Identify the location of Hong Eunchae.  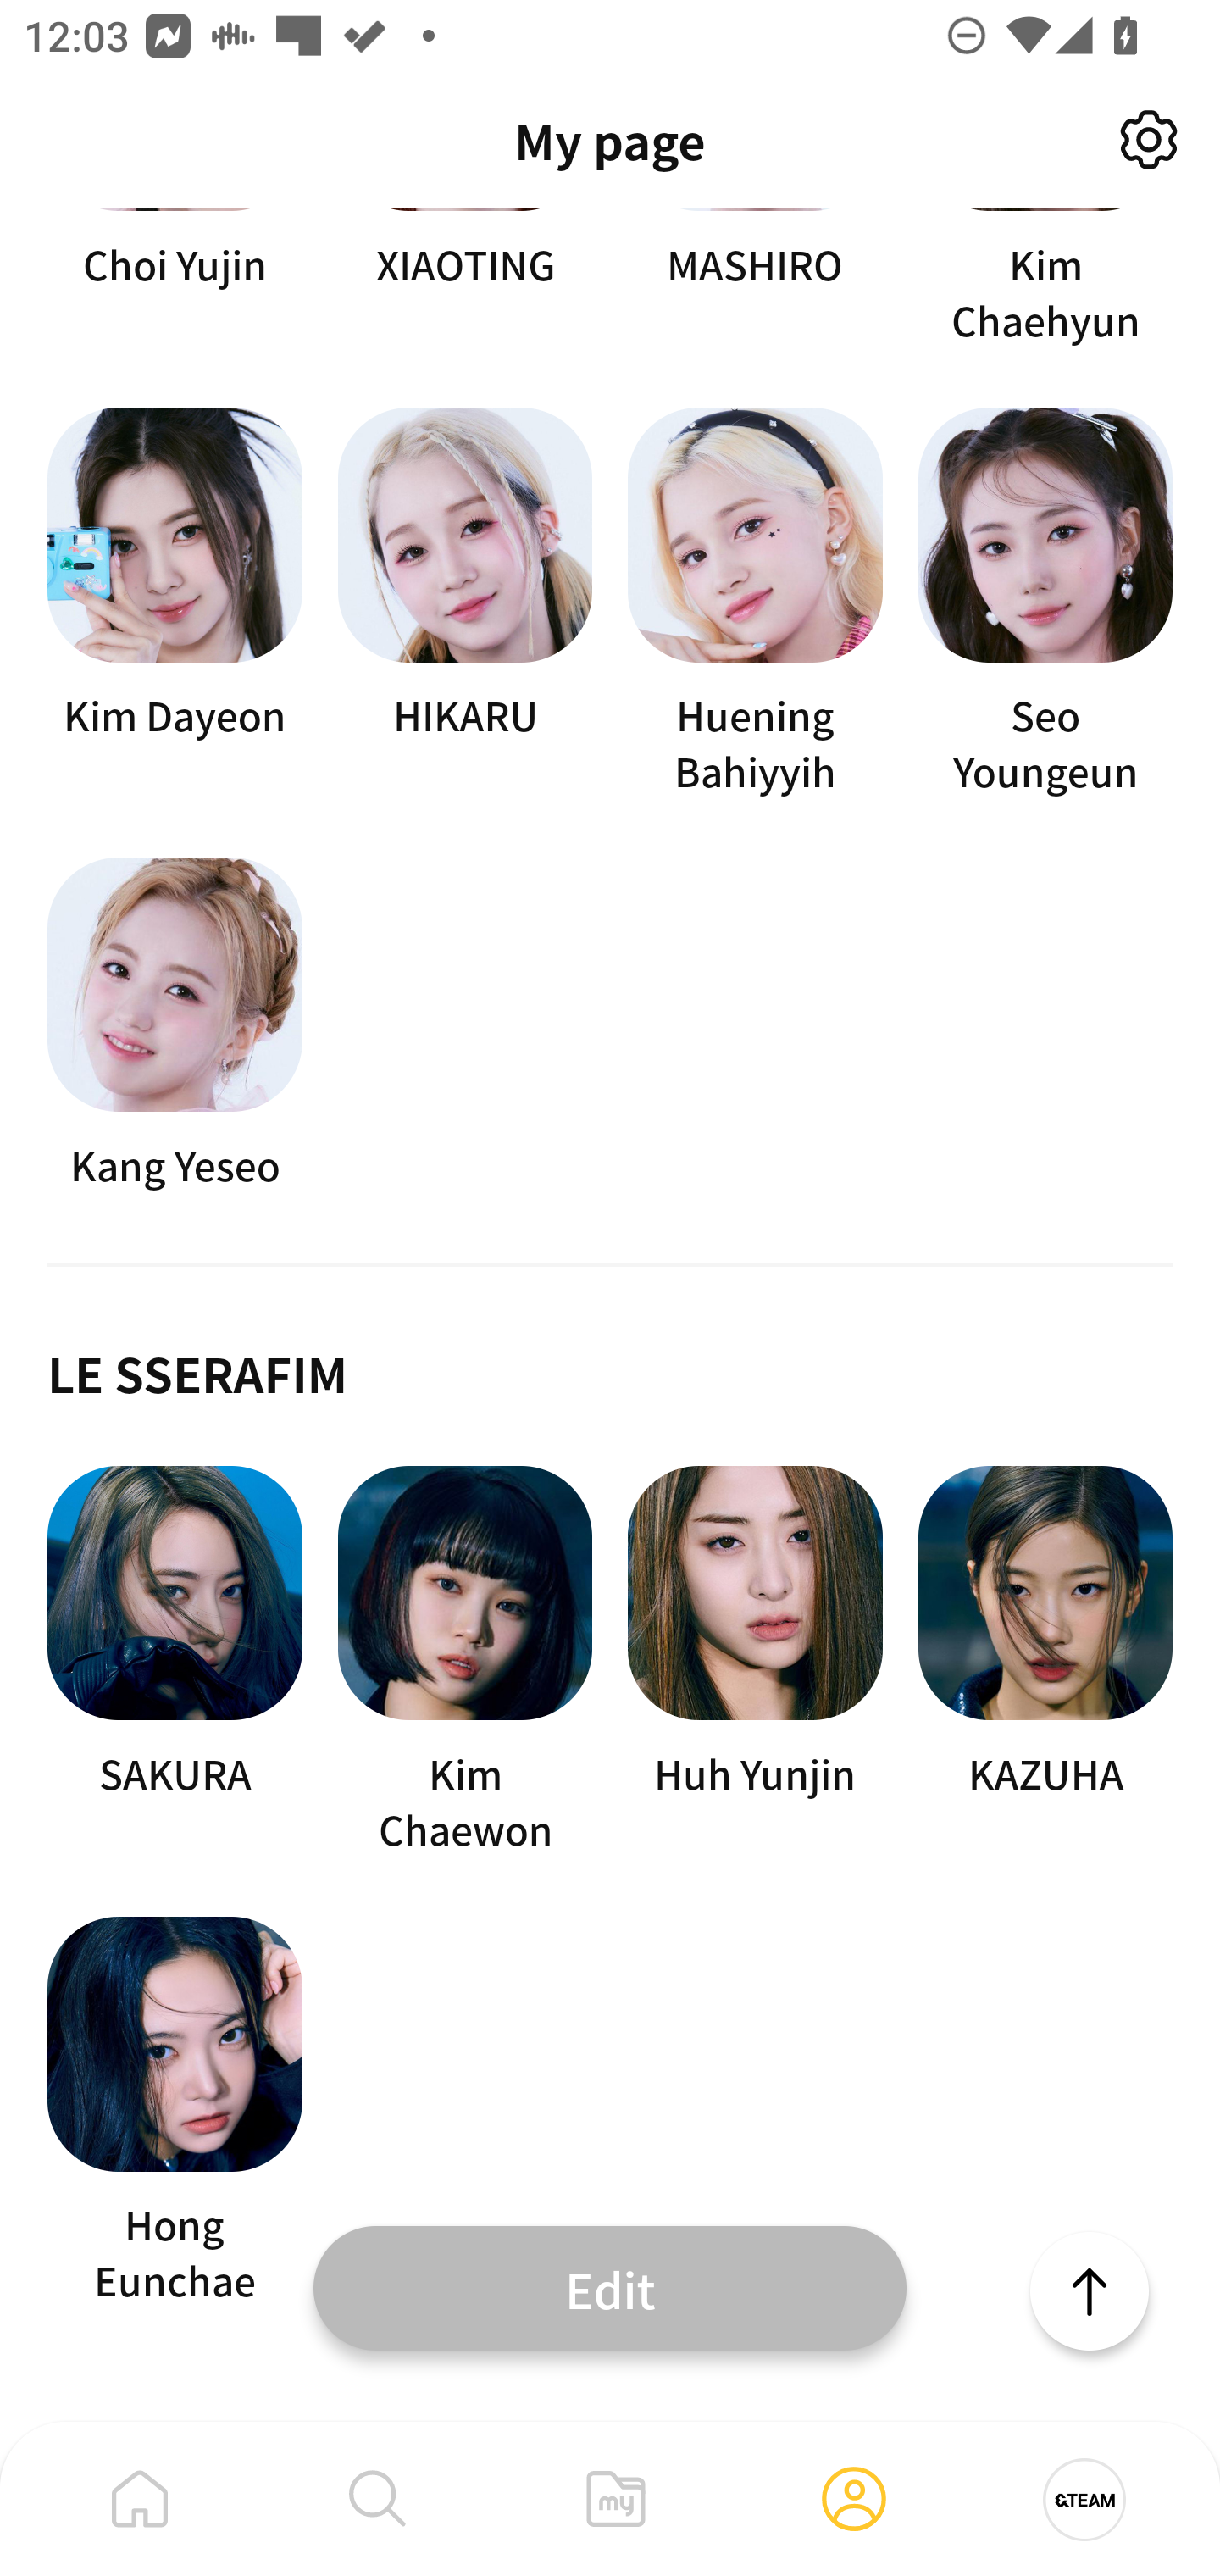
(175, 2112).